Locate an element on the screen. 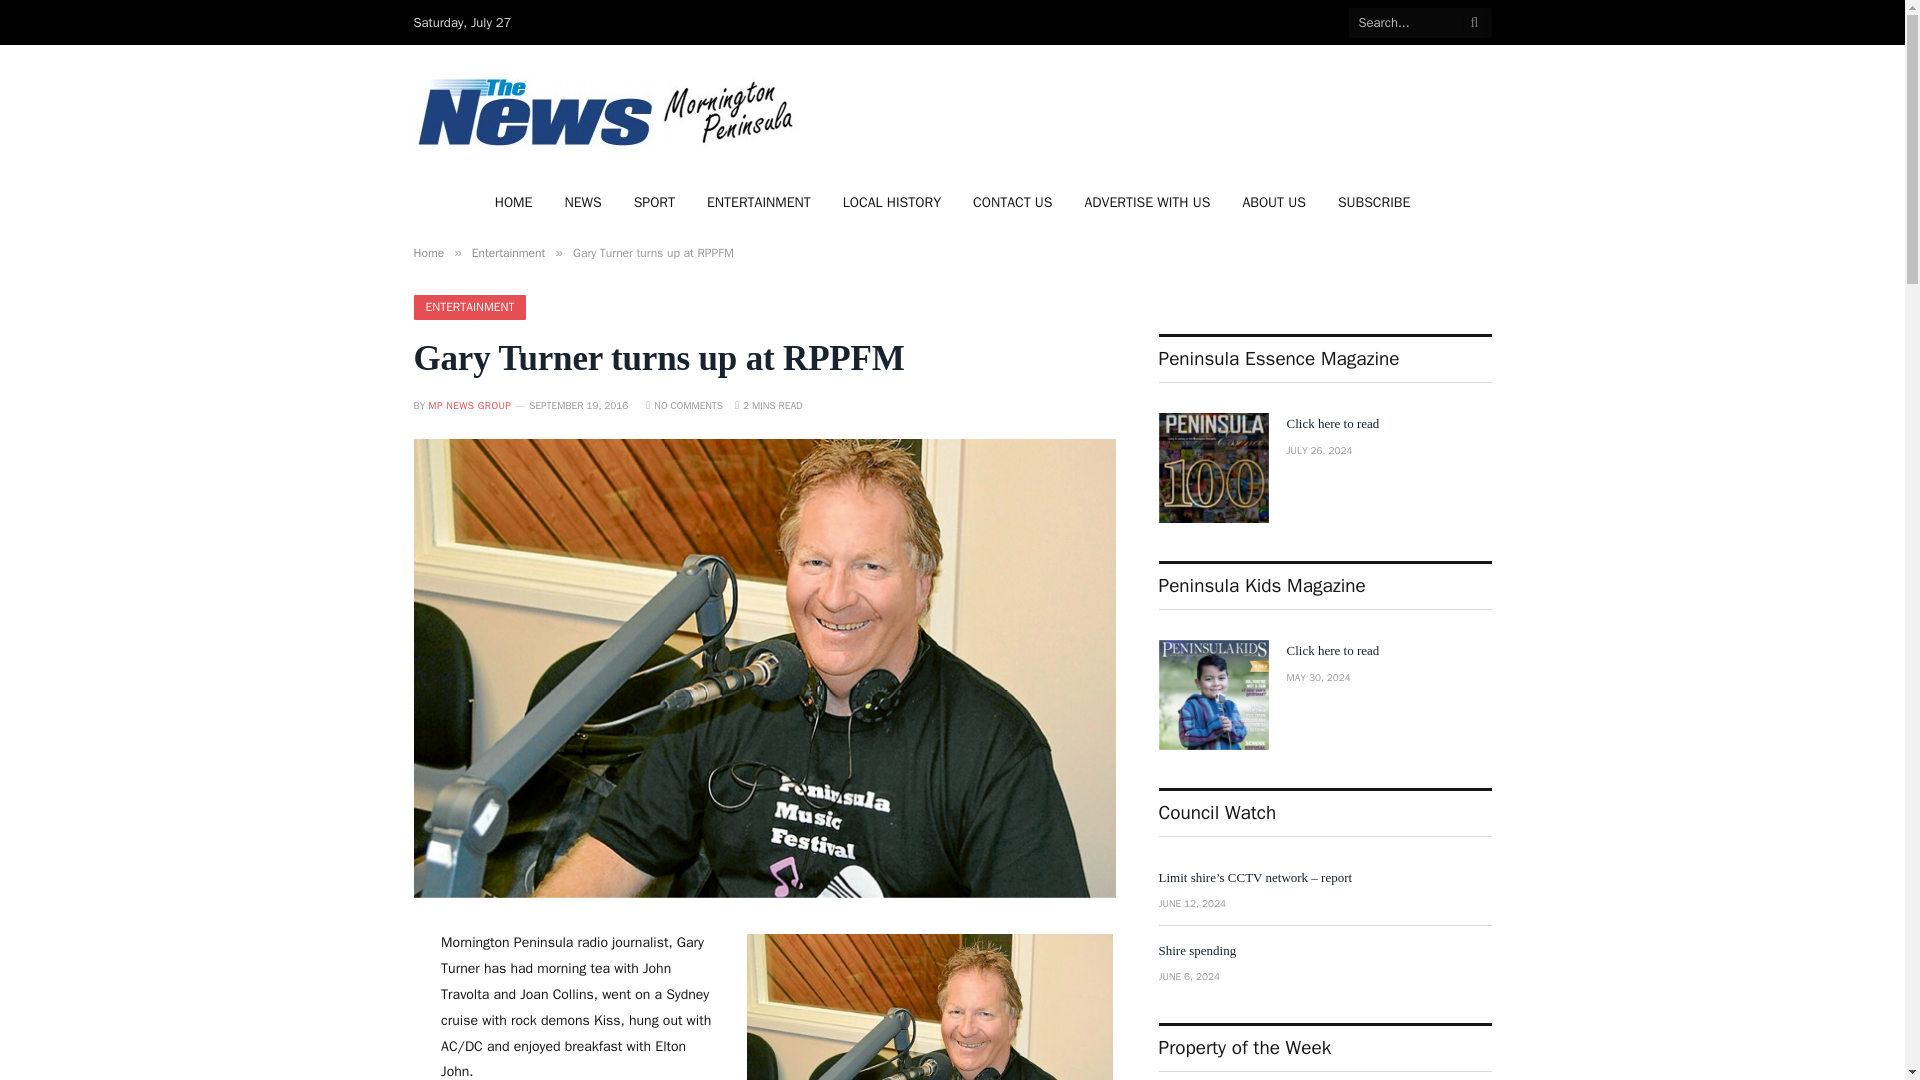  Entertainment is located at coordinates (508, 253).